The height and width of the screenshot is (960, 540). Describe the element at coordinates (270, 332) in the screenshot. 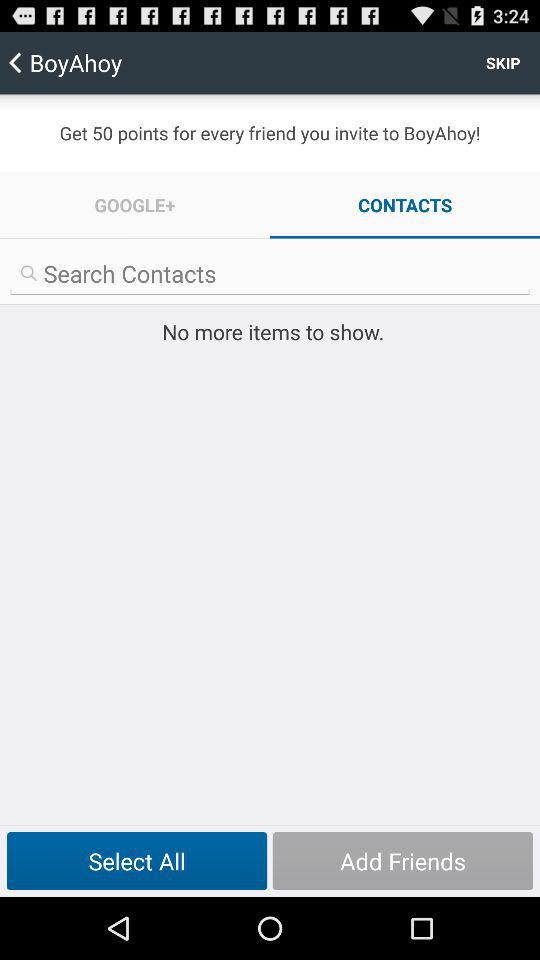

I see `jump until the no more items` at that location.